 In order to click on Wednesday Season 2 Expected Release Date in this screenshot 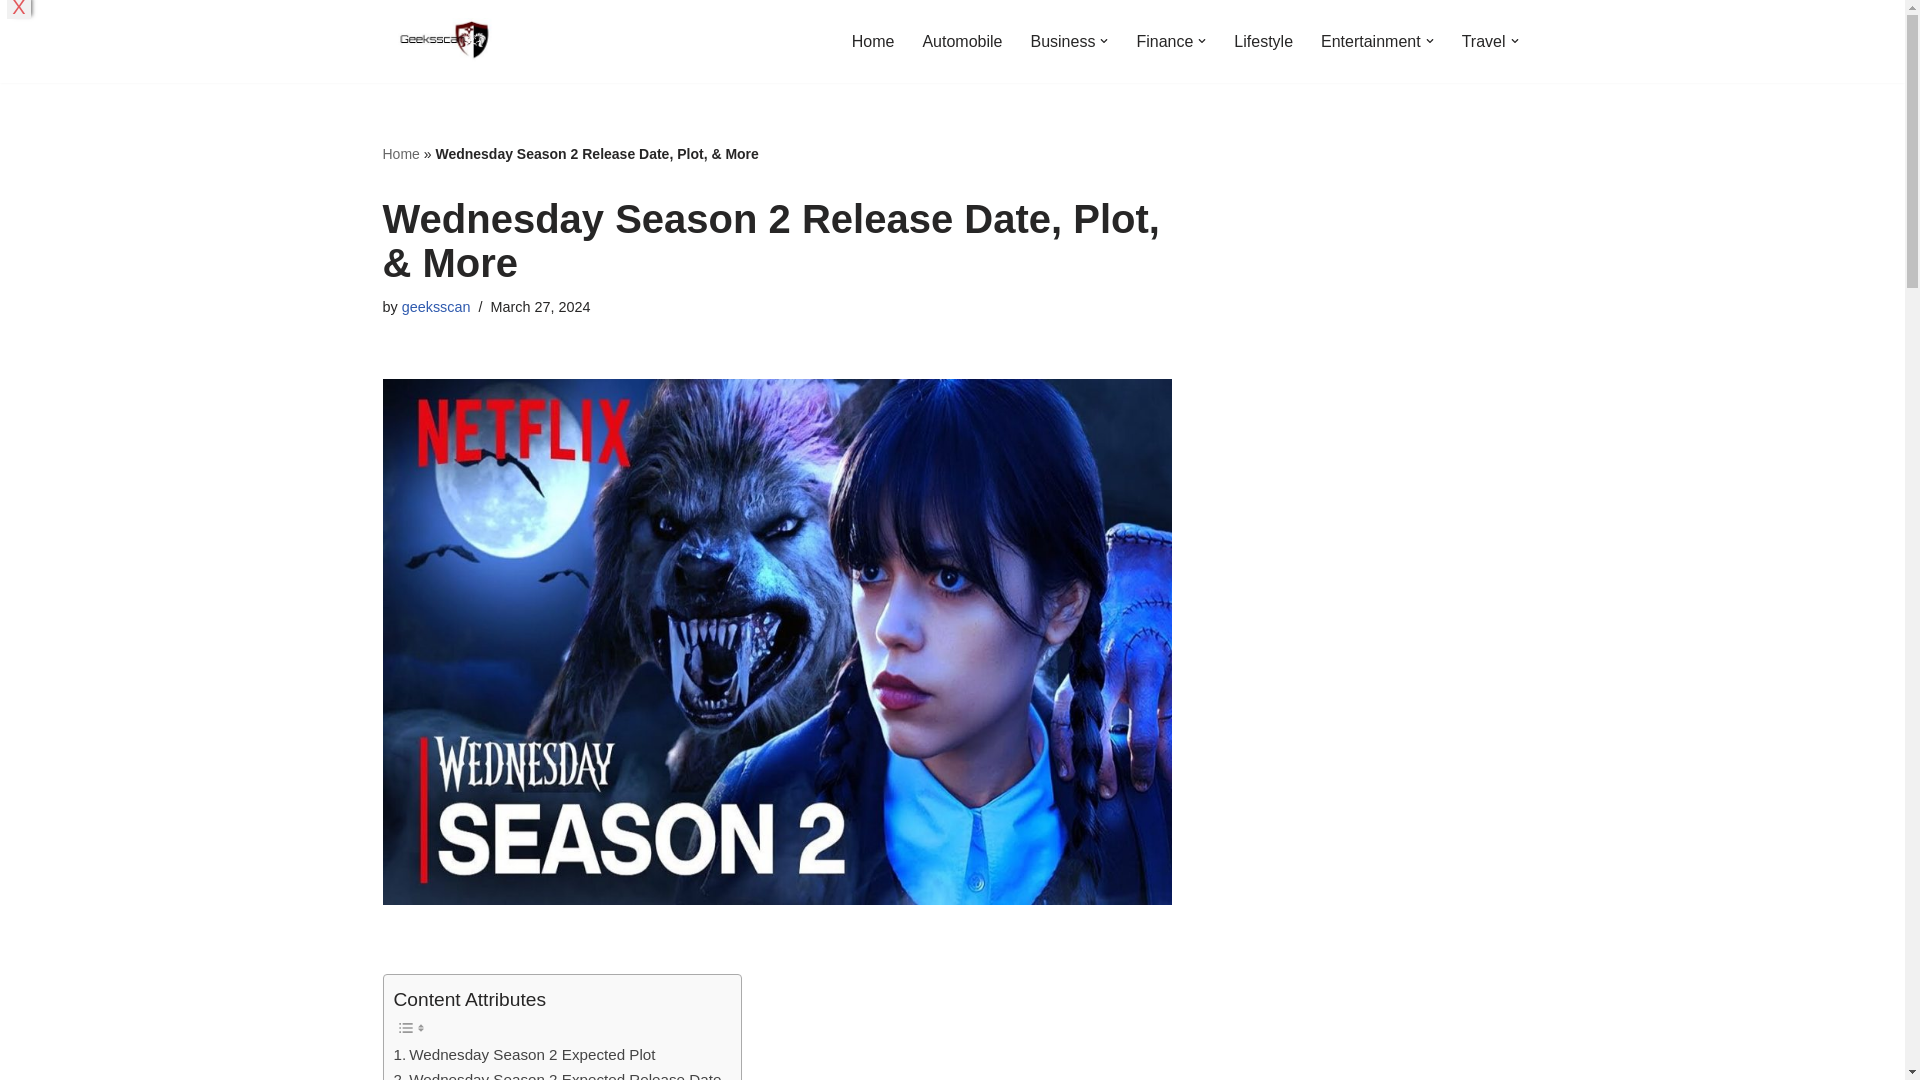, I will do `click(557, 1074)`.